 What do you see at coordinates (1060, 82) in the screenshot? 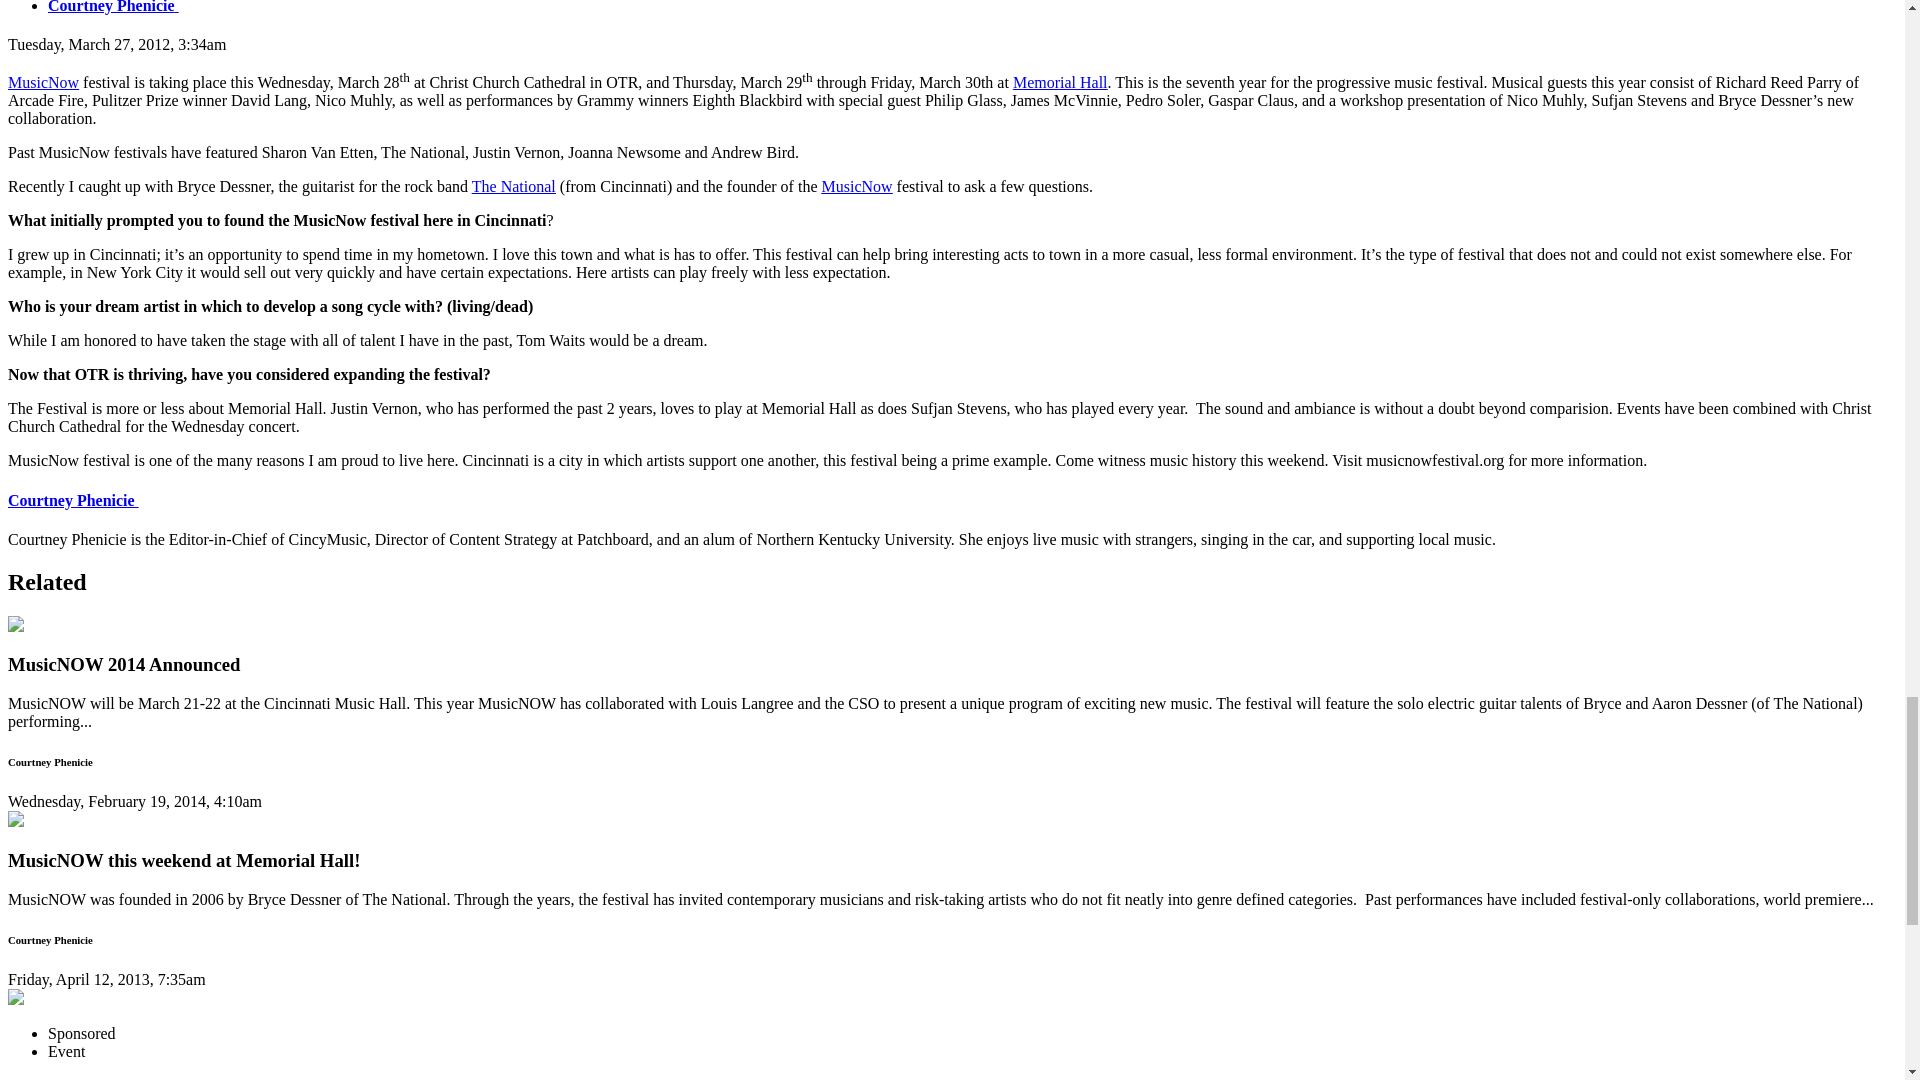
I see `Memorial Hall` at bounding box center [1060, 82].